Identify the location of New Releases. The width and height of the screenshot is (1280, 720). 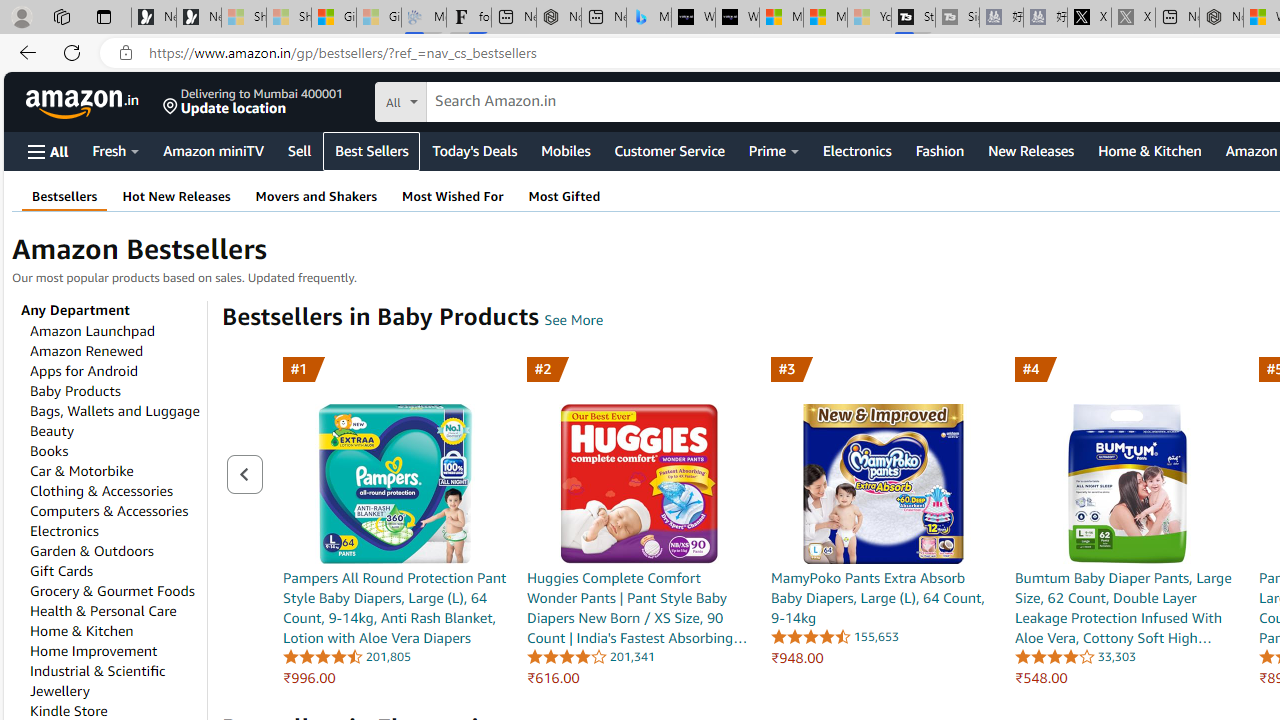
(1030, 150).